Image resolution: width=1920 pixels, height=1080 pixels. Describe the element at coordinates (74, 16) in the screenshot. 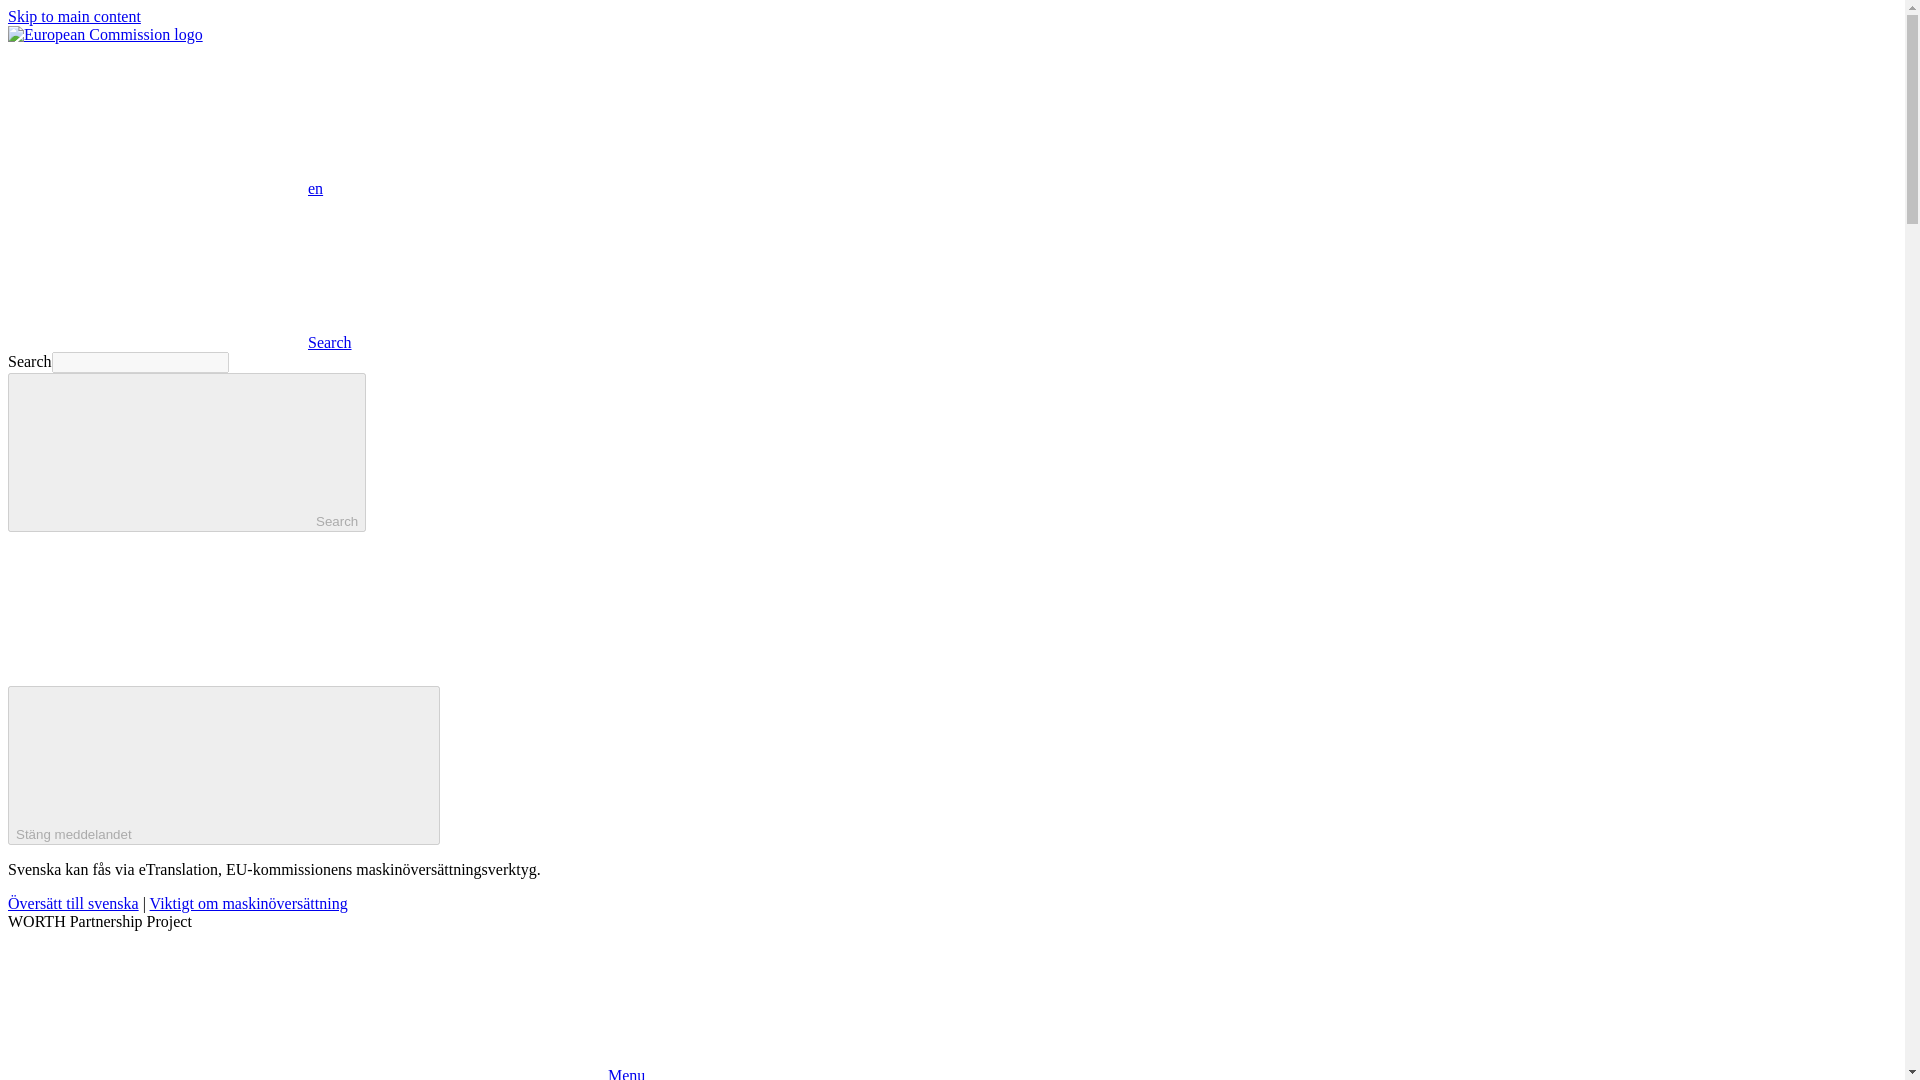

I see `Skip to main content` at that location.